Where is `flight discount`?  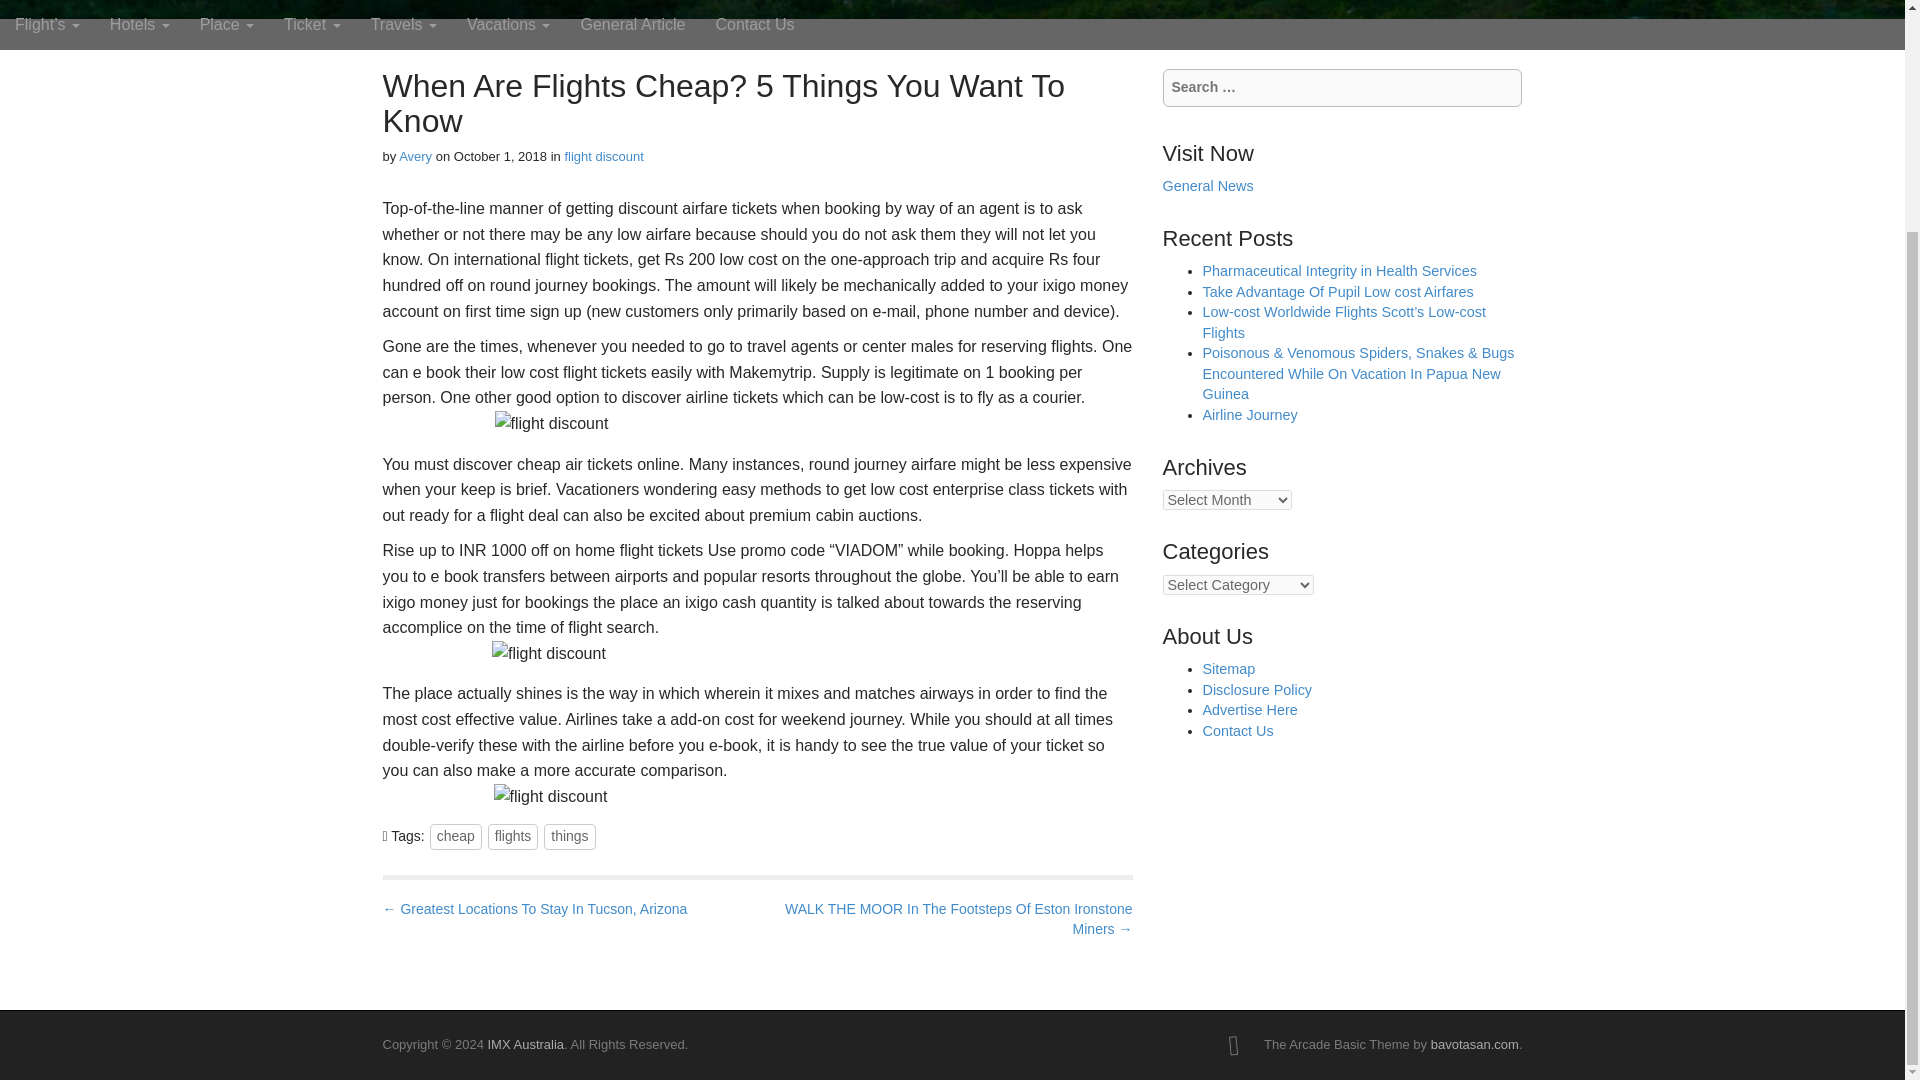
flight discount is located at coordinates (604, 156).